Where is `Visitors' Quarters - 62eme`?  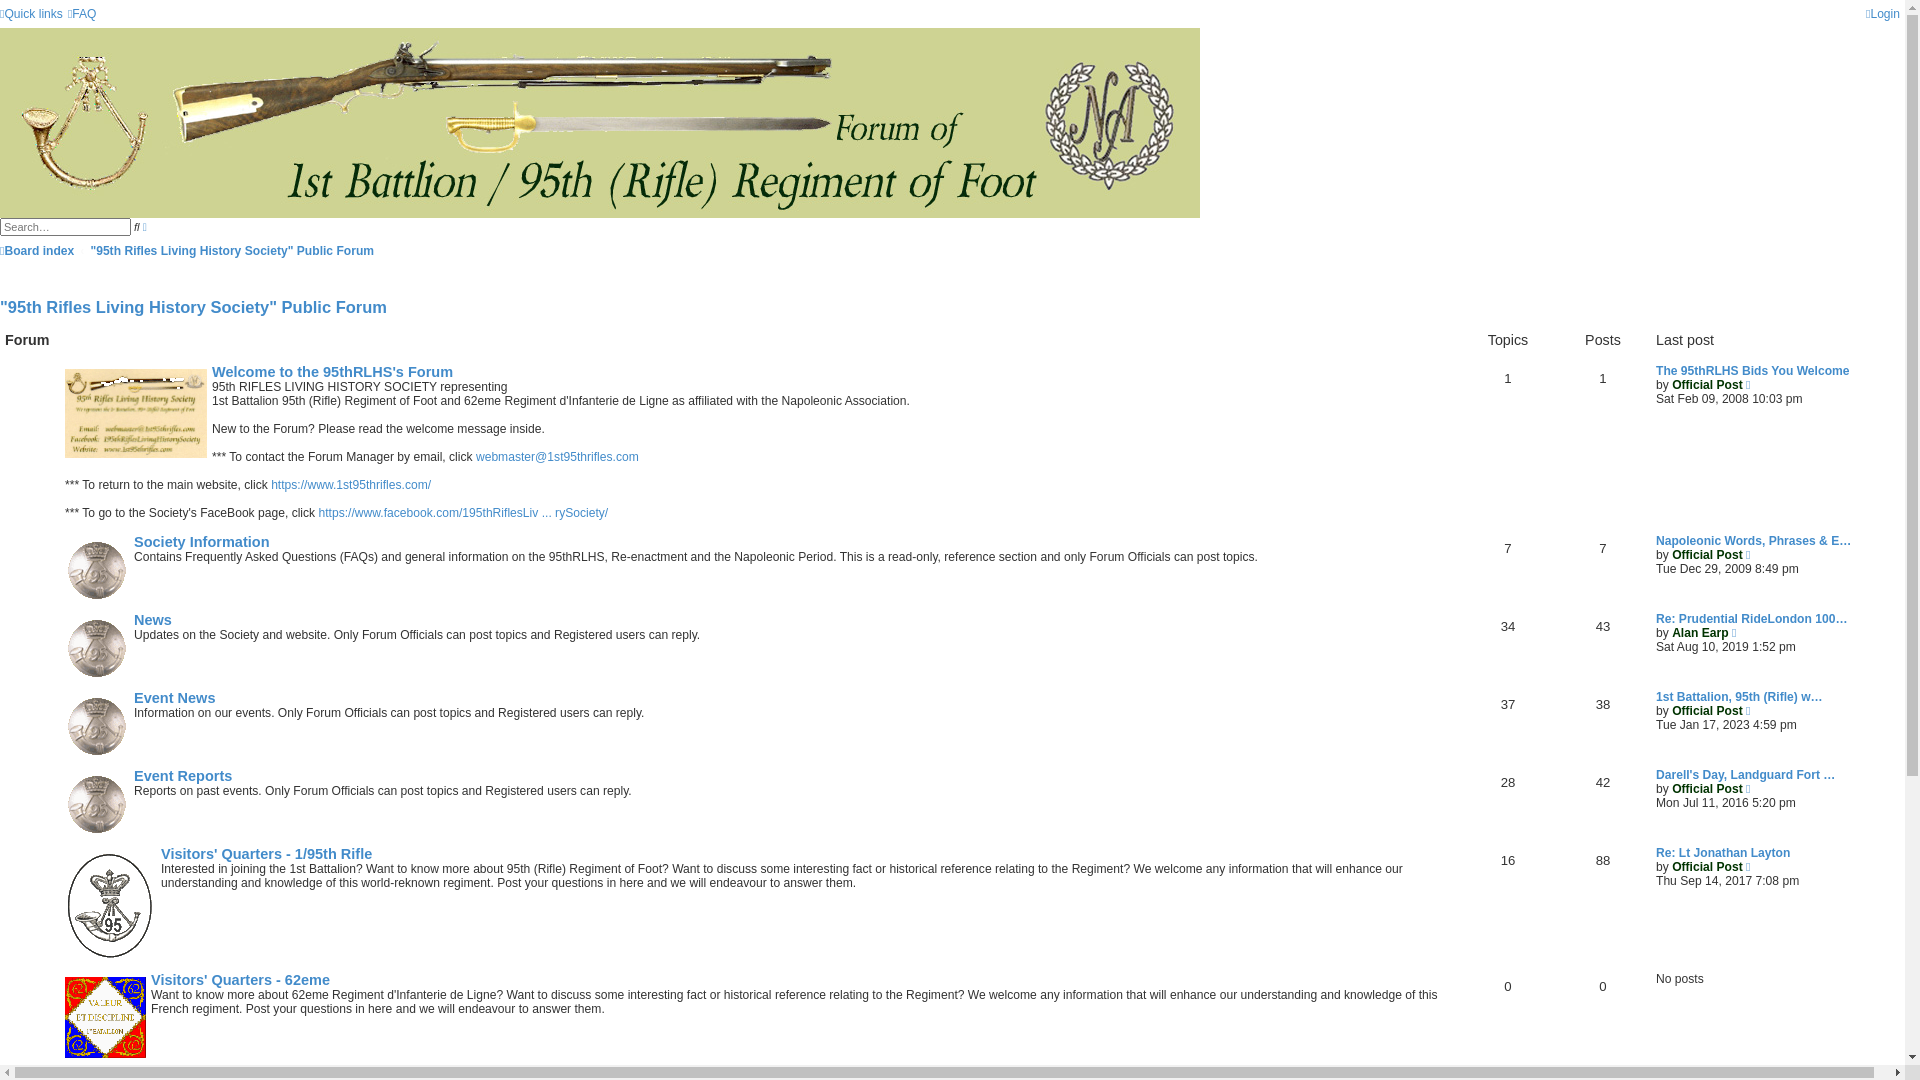 Visitors' Quarters - 62eme is located at coordinates (240, 980).